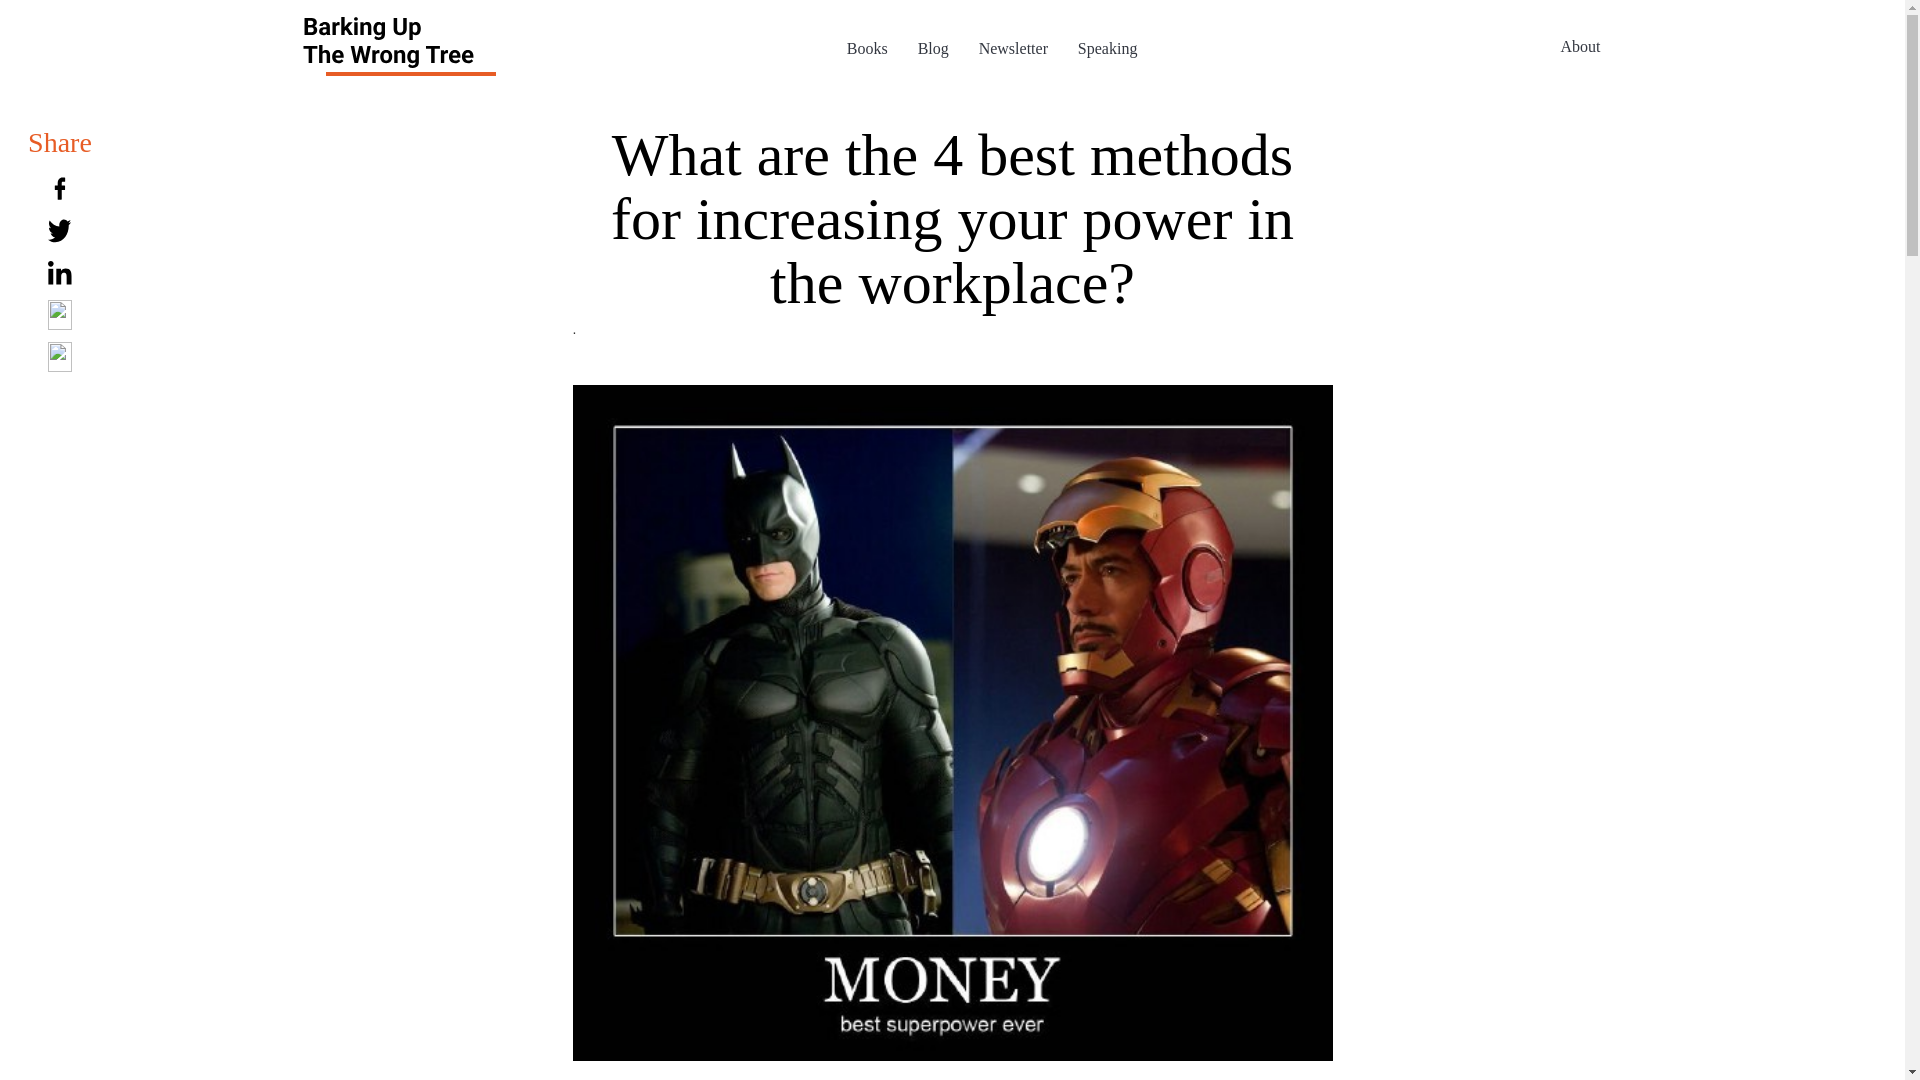 This screenshot has height=1080, width=1920. I want to click on Newsletter, so click(1014, 48).